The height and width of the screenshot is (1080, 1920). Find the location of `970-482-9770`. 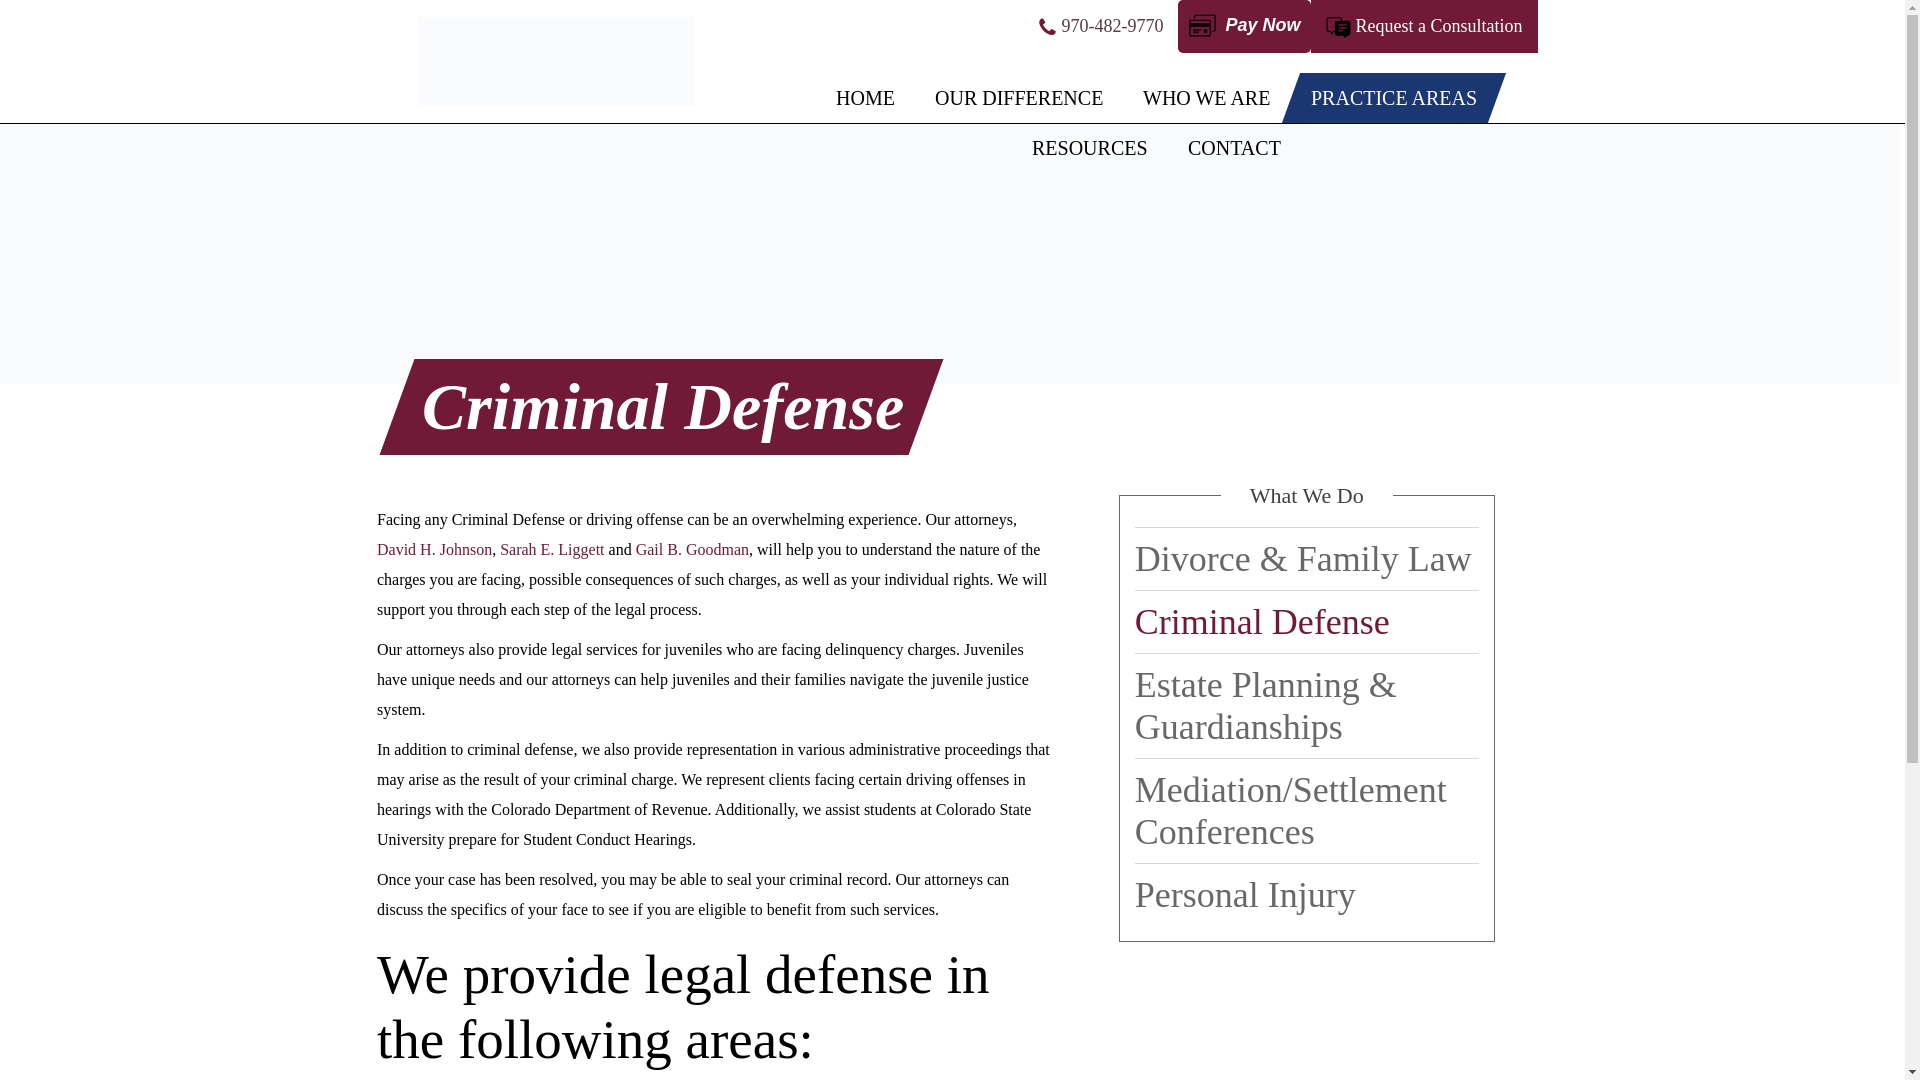

970-482-9770 is located at coordinates (1112, 26).